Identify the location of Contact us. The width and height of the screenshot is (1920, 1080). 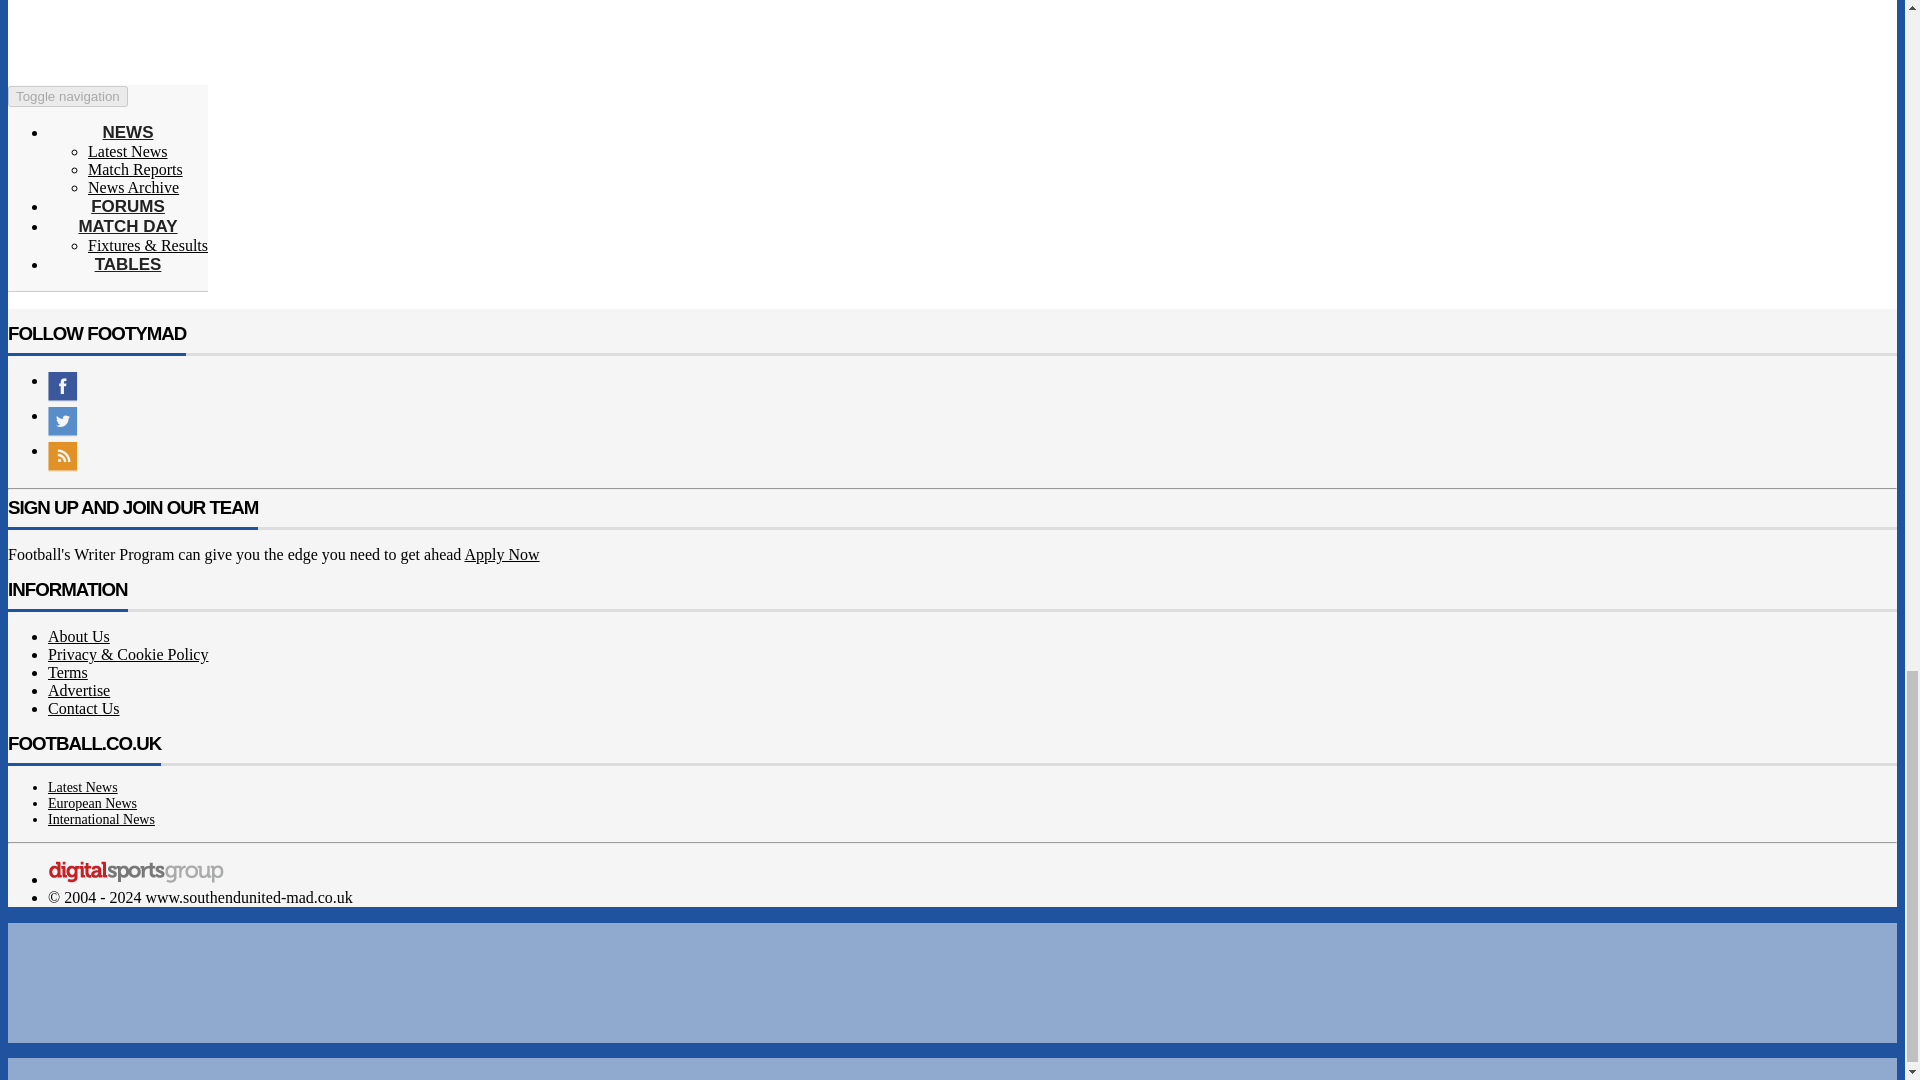
(84, 708).